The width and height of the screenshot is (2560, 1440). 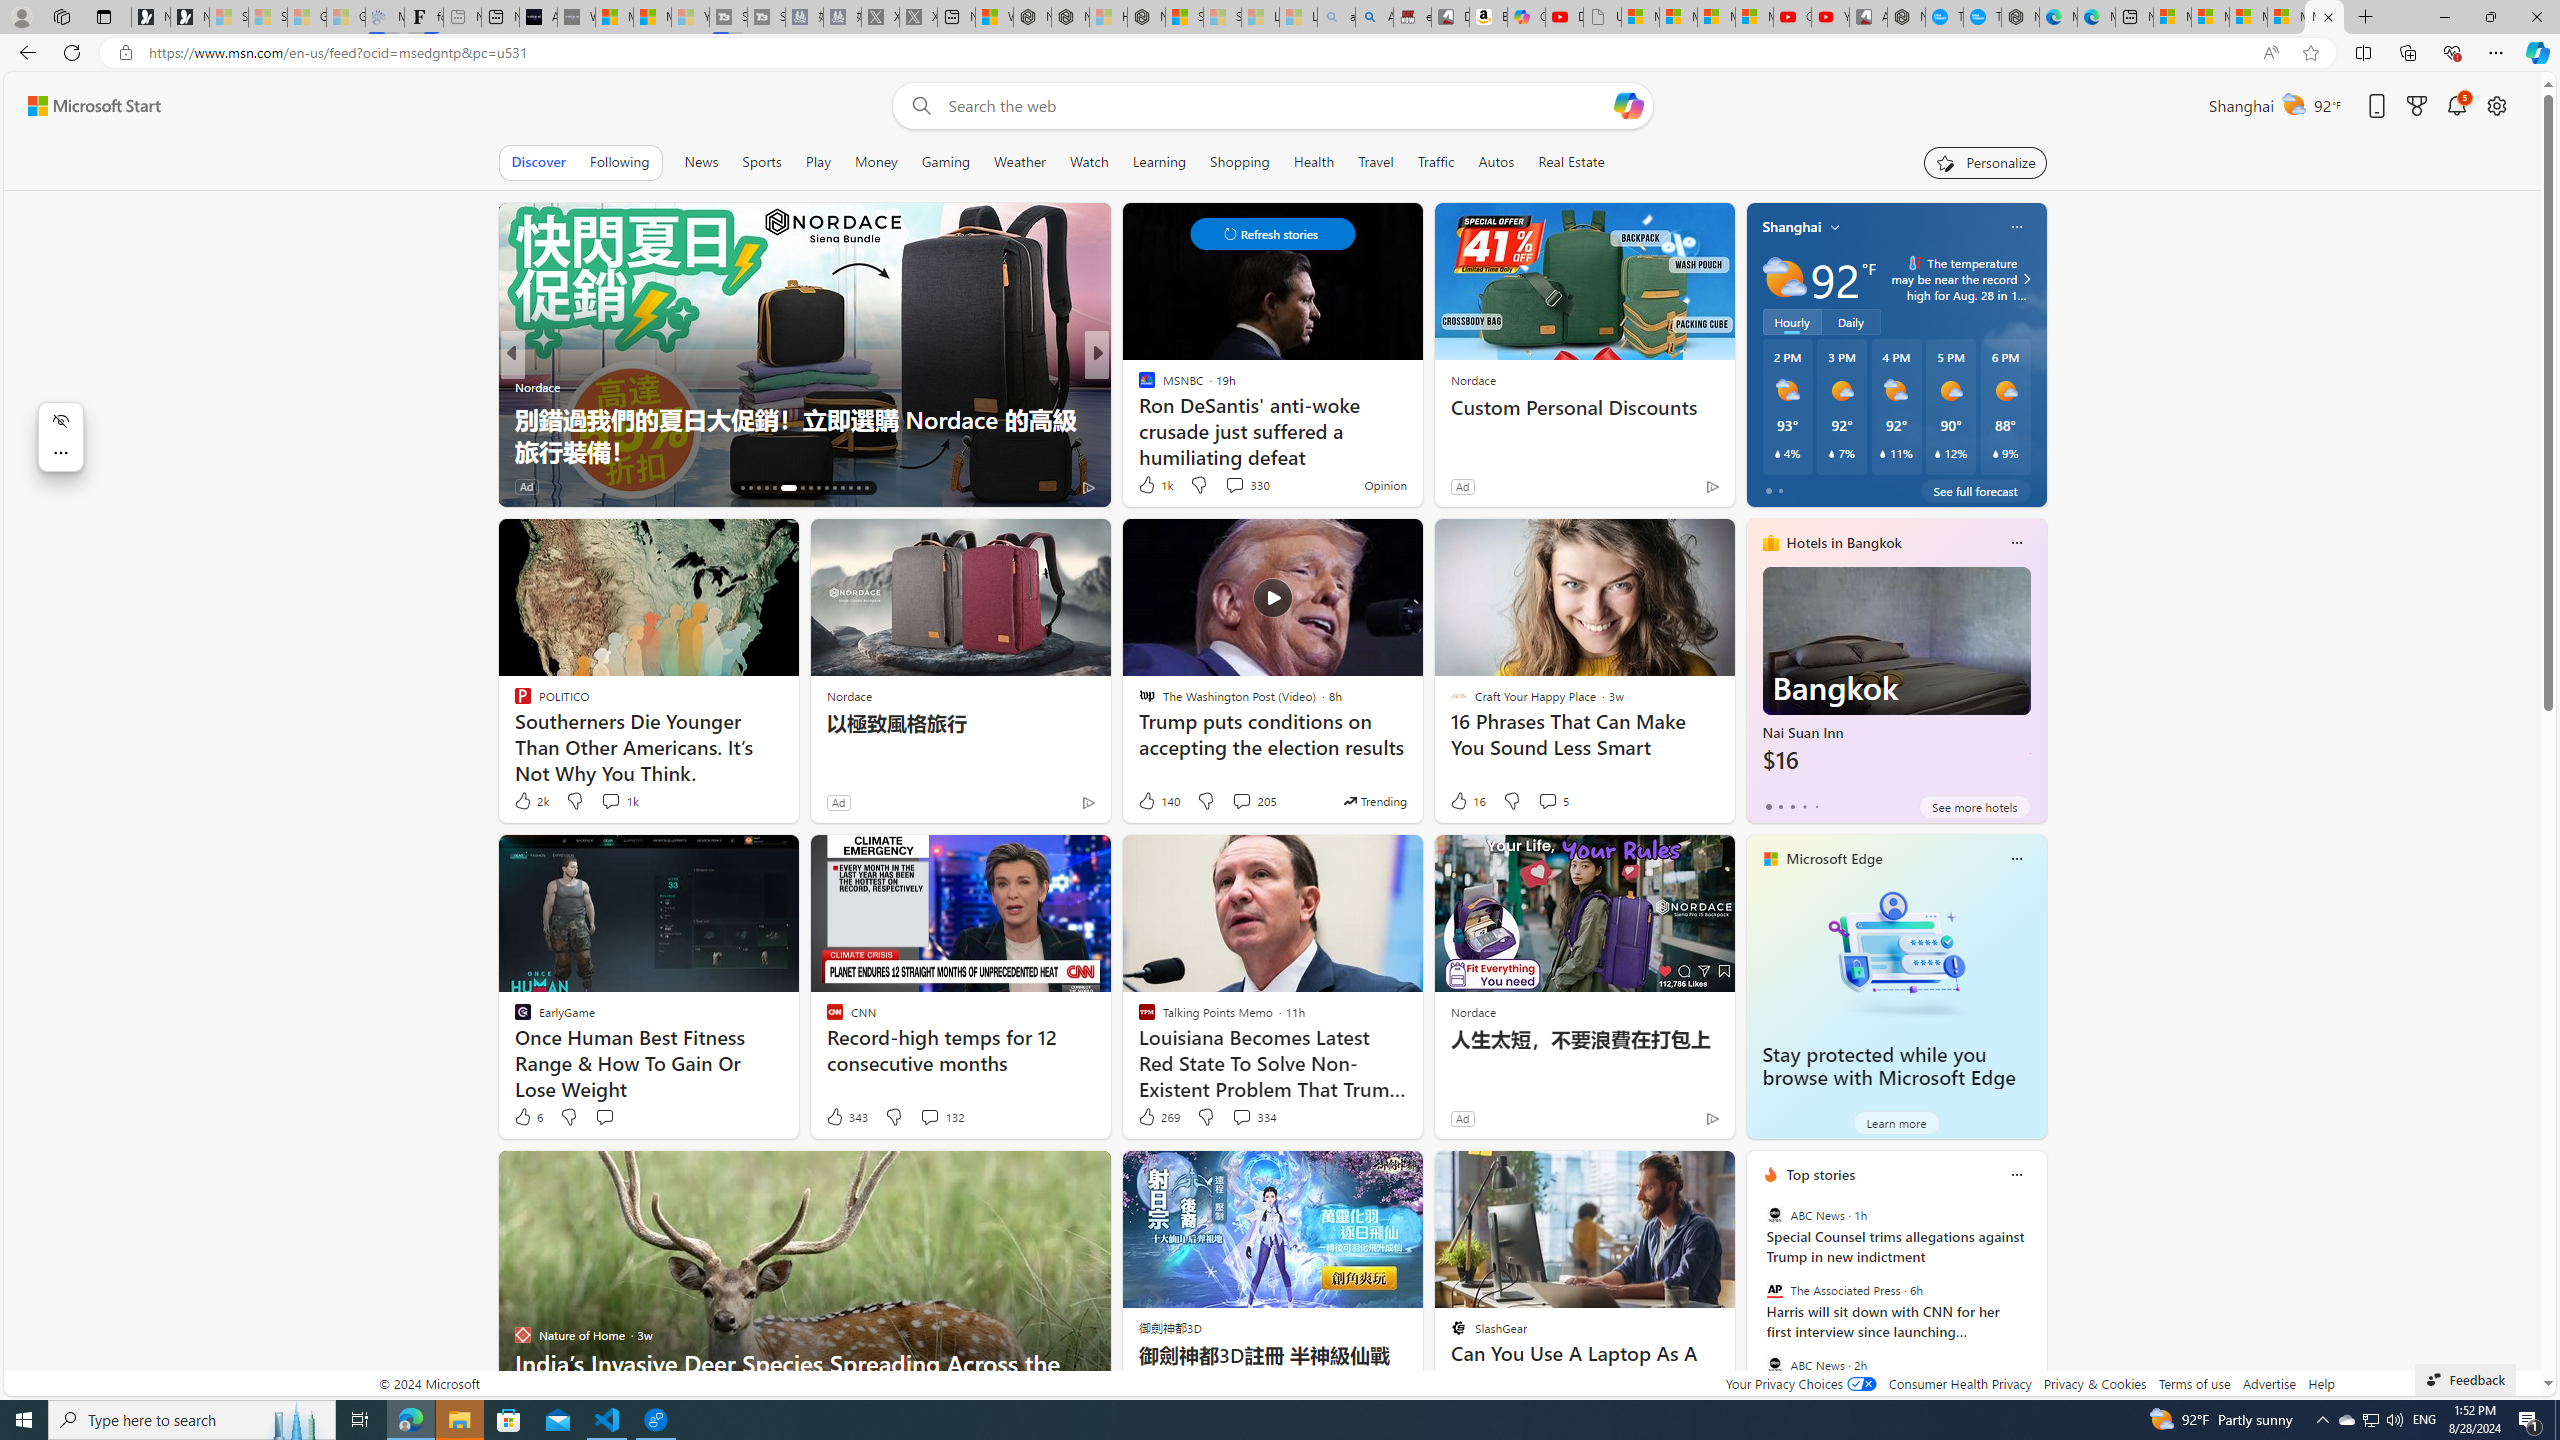 What do you see at coordinates (788, 488) in the screenshot?
I see `AutomationID: tab-21` at bounding box center [788, 488].